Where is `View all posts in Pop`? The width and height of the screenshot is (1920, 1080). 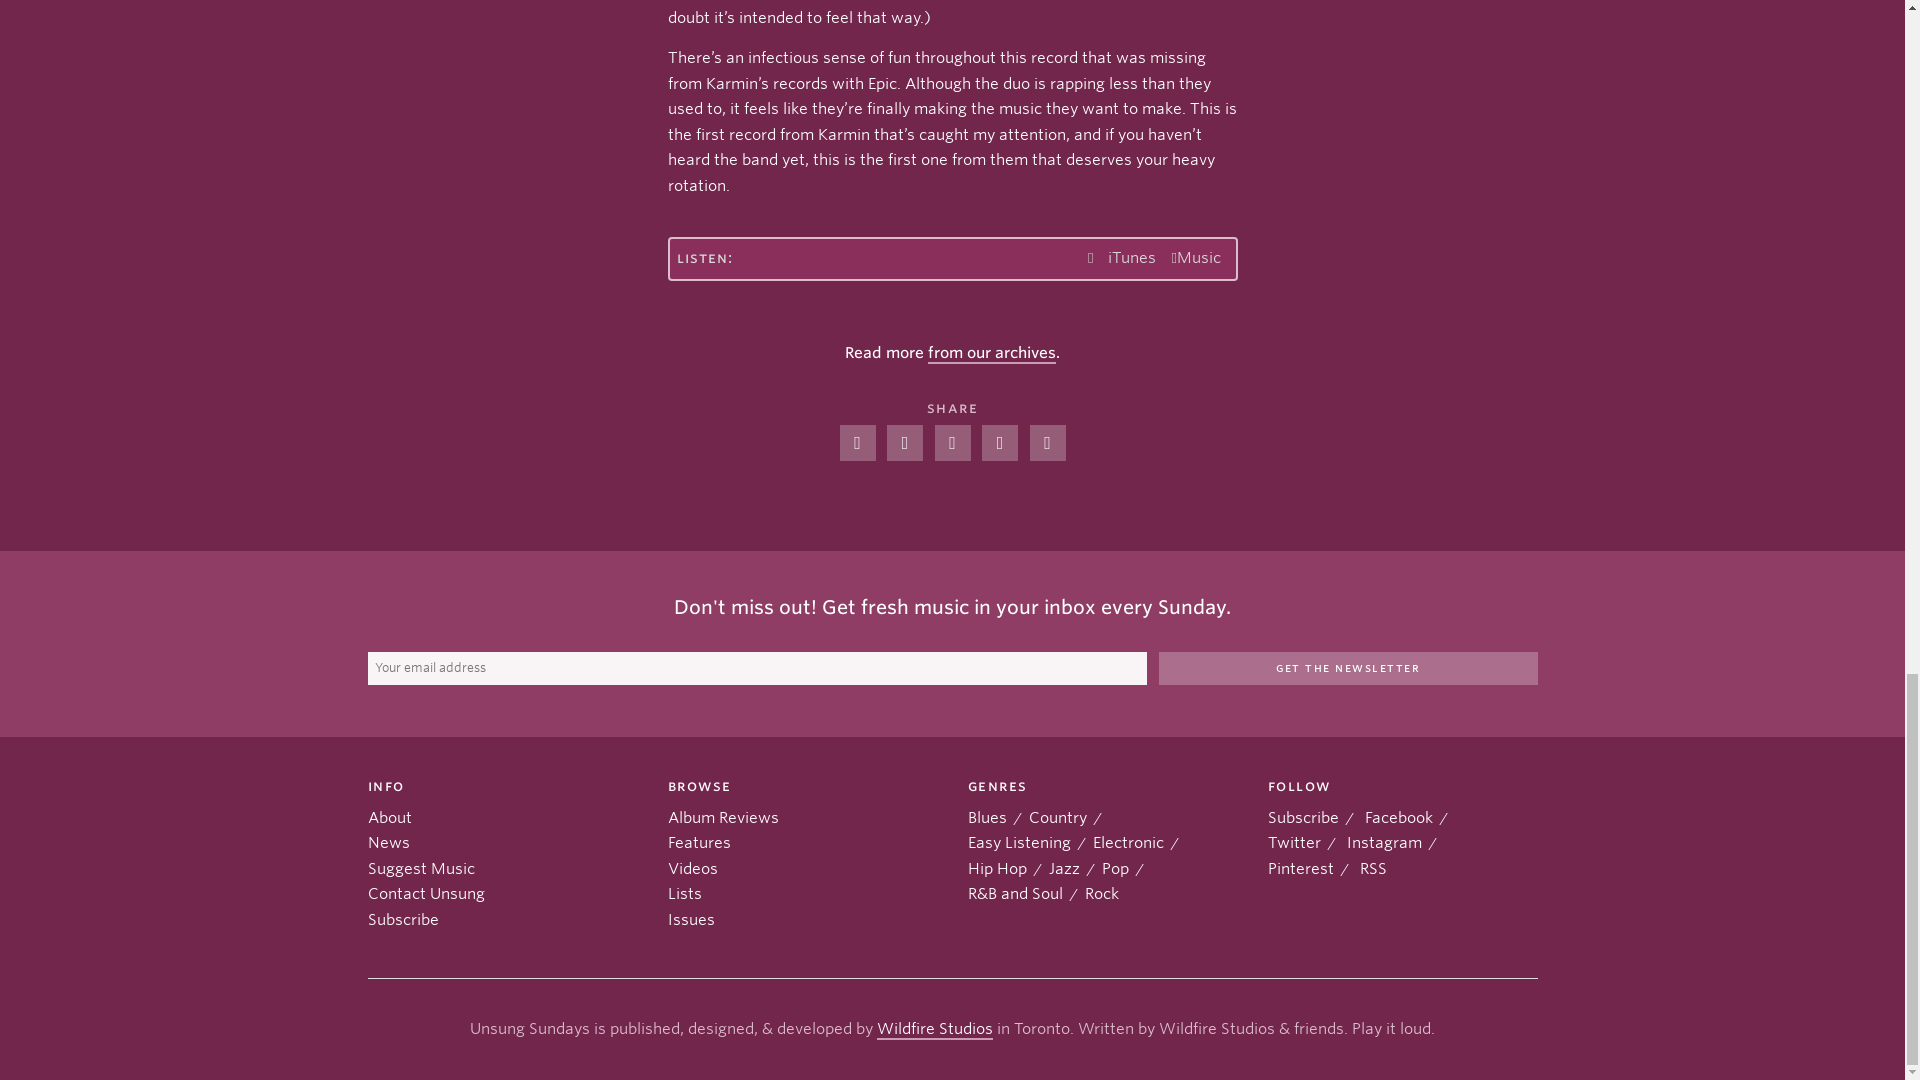 View all posts in Pop is located at coordinates (1115, 867).